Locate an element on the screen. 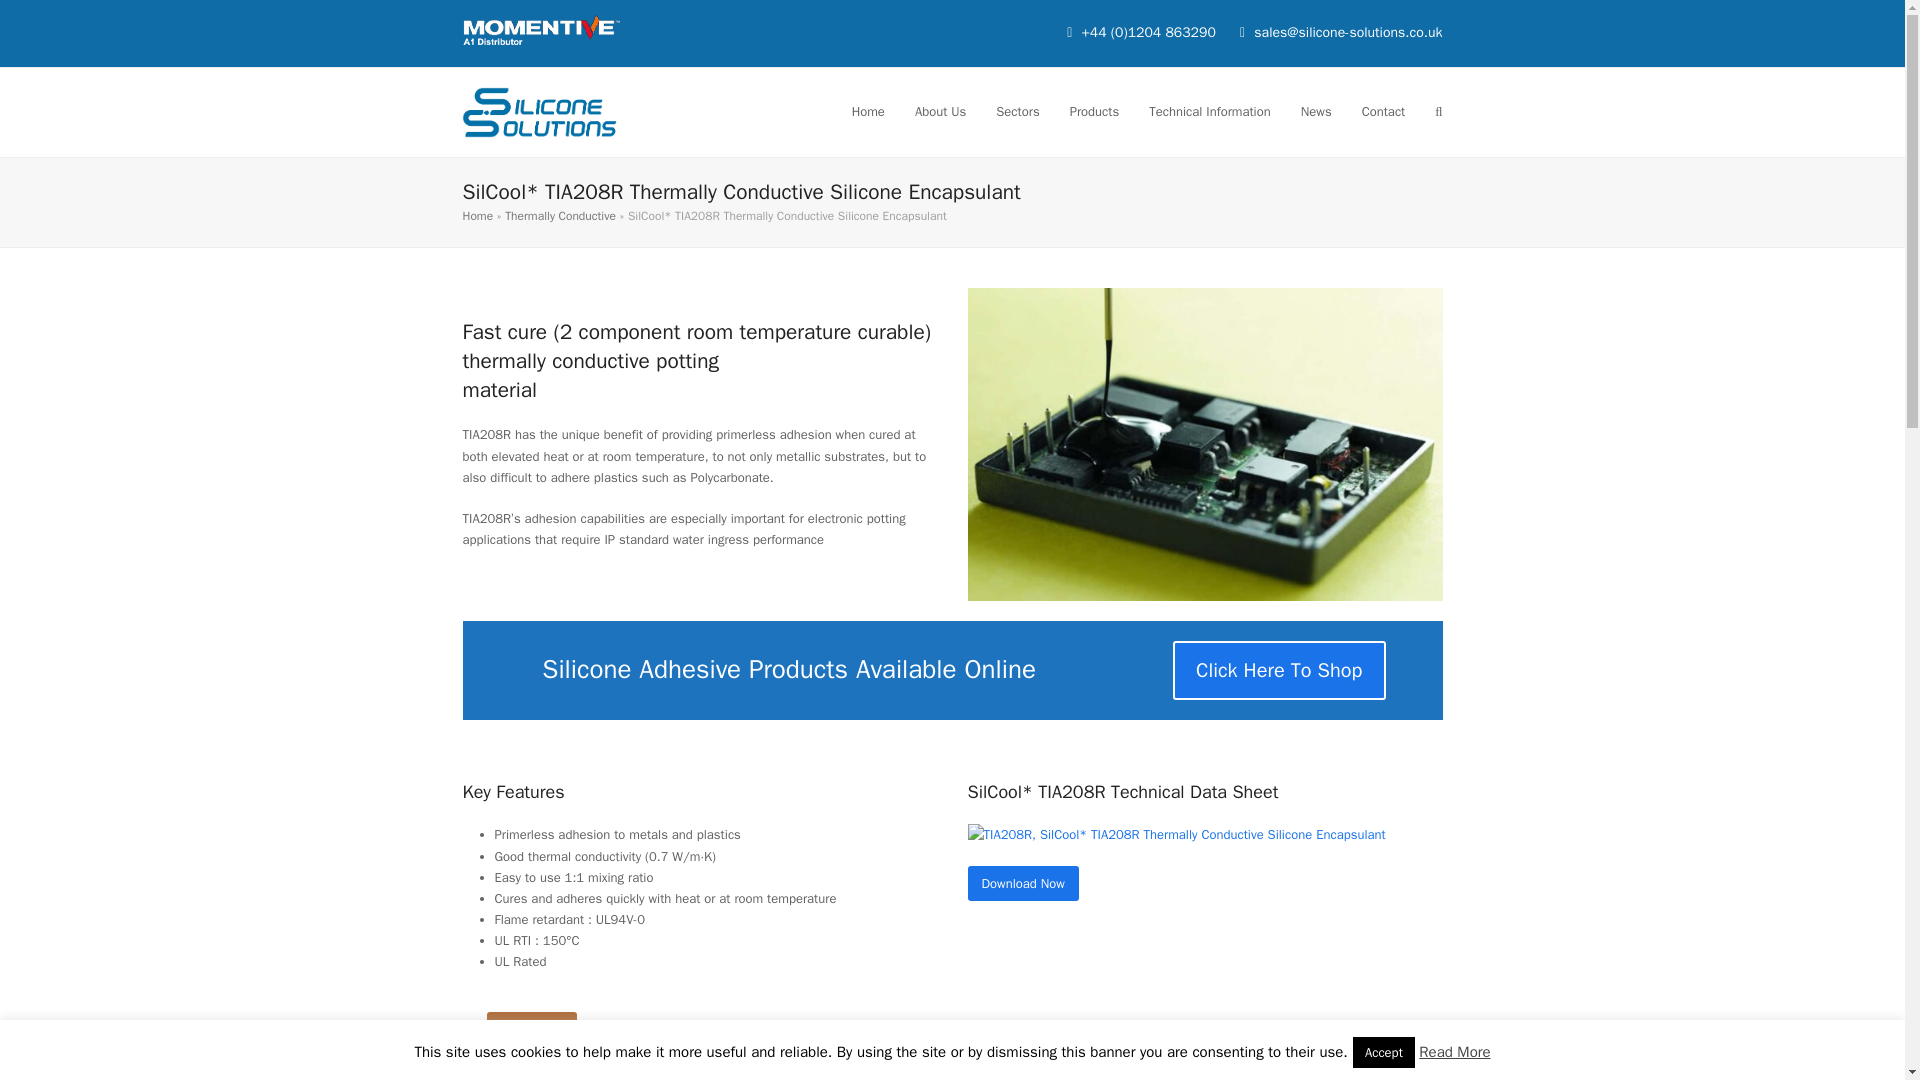 The height and width of the screenshot is (1080, 1920). Home is located at coordinates (868, 112).